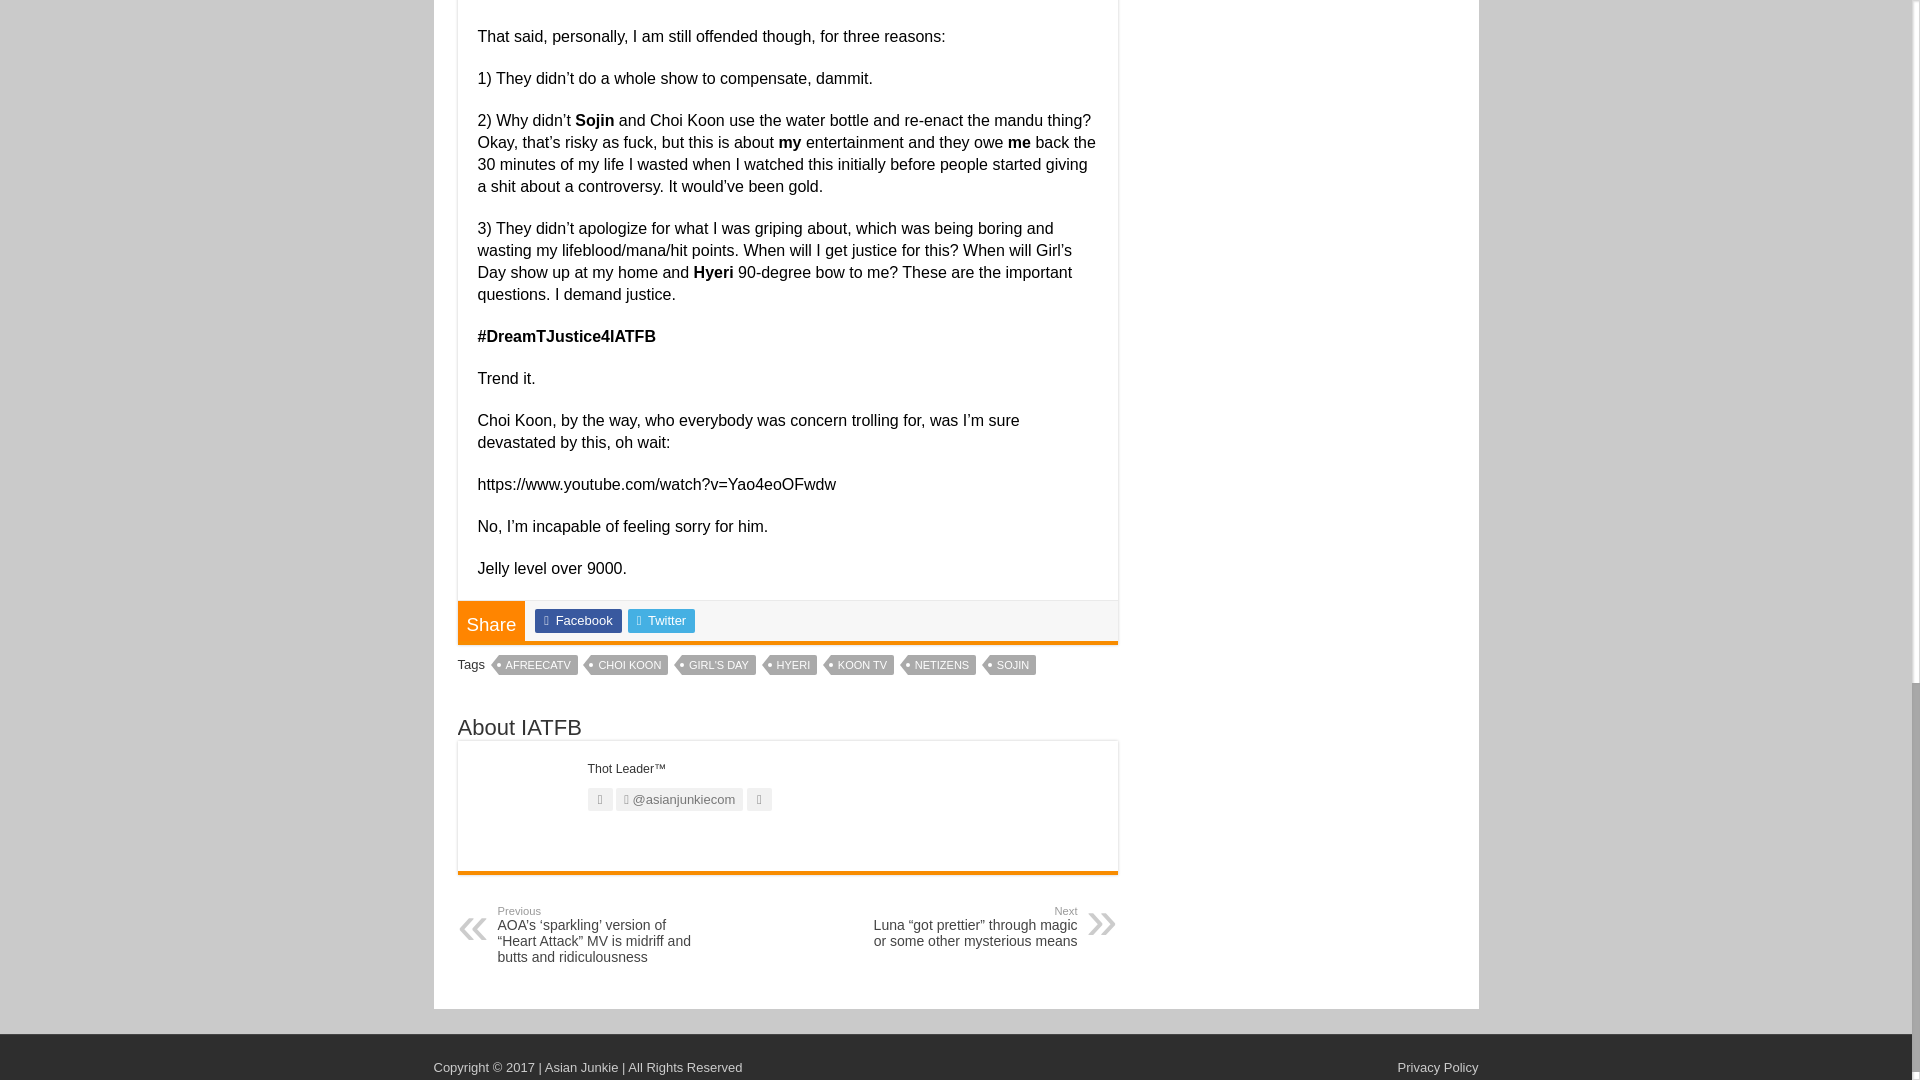 The width and height of the screenshot is (1920, 1080). Describe the element at coordinates (718, 664) in the screenshot. I see `GIRL'S DAY` at that location.